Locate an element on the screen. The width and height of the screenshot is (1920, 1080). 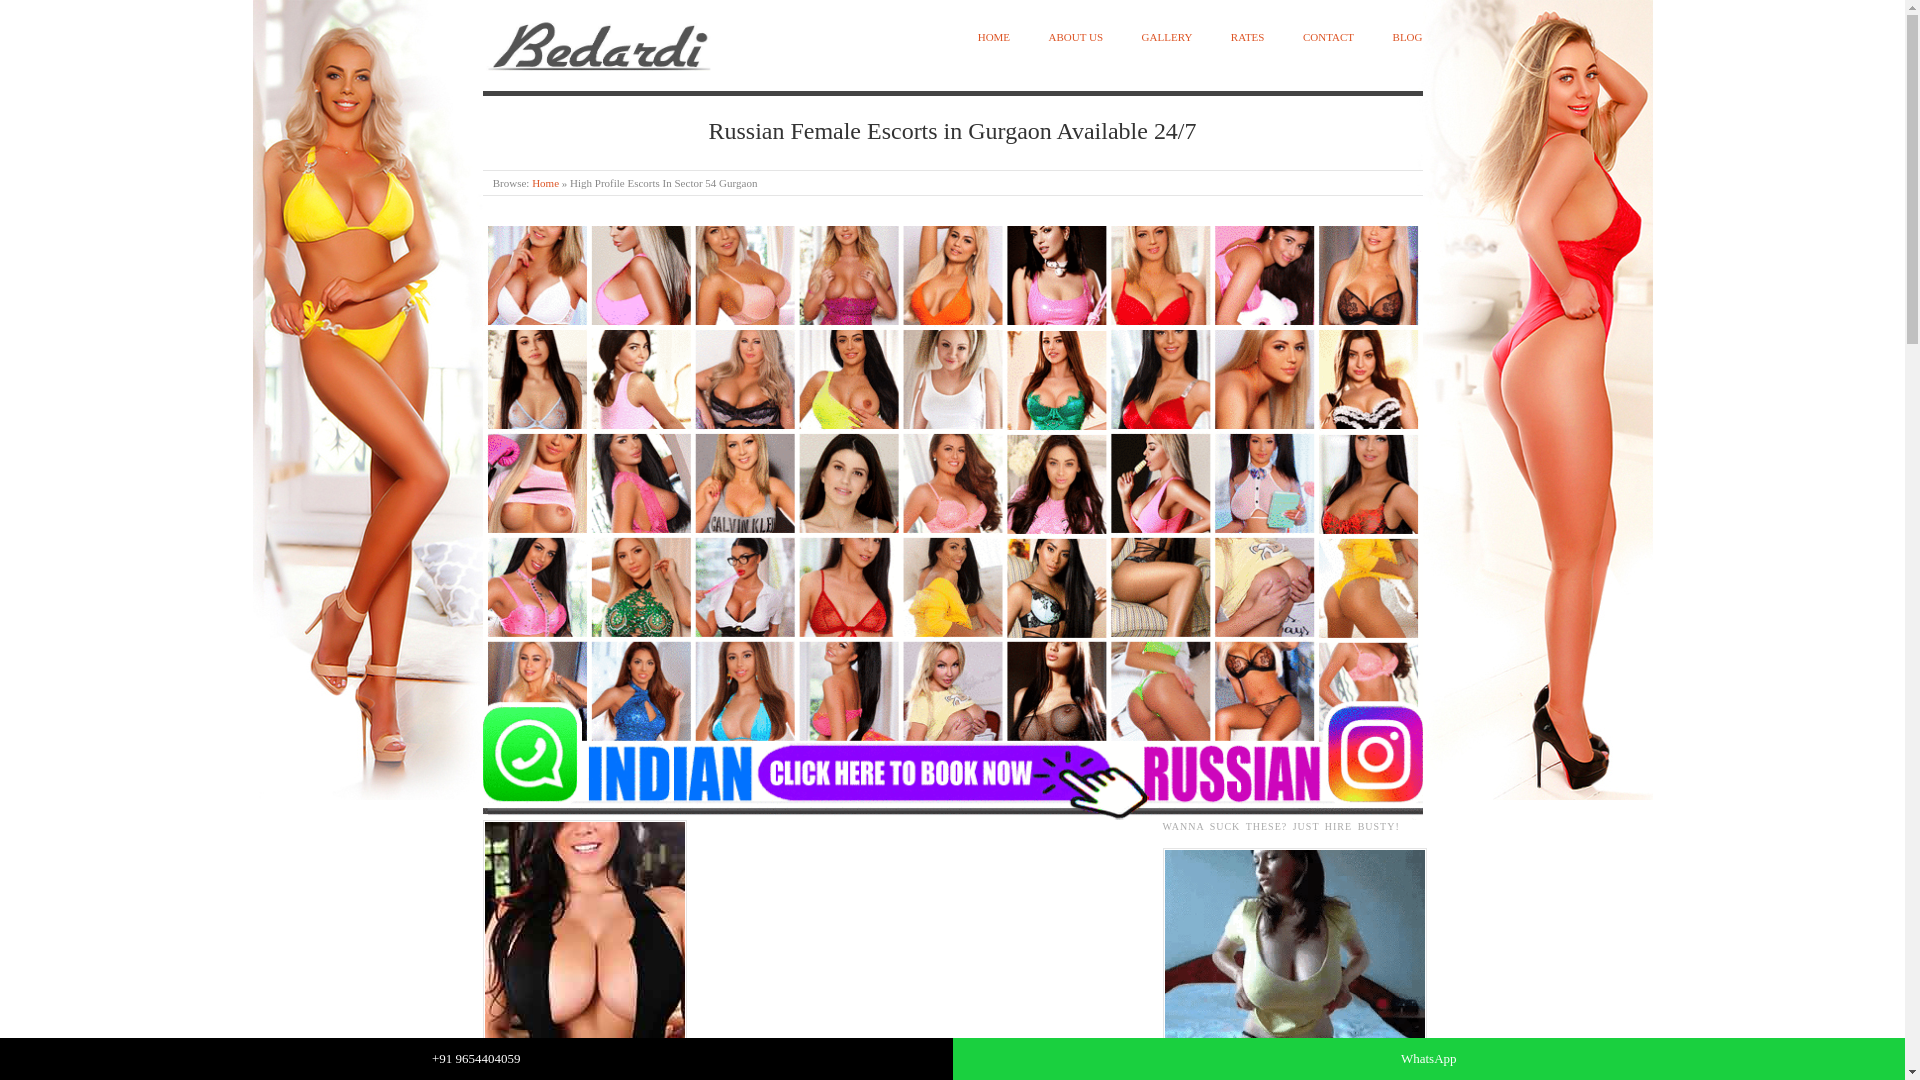
BLOG is located at coordinates (1408, 38).